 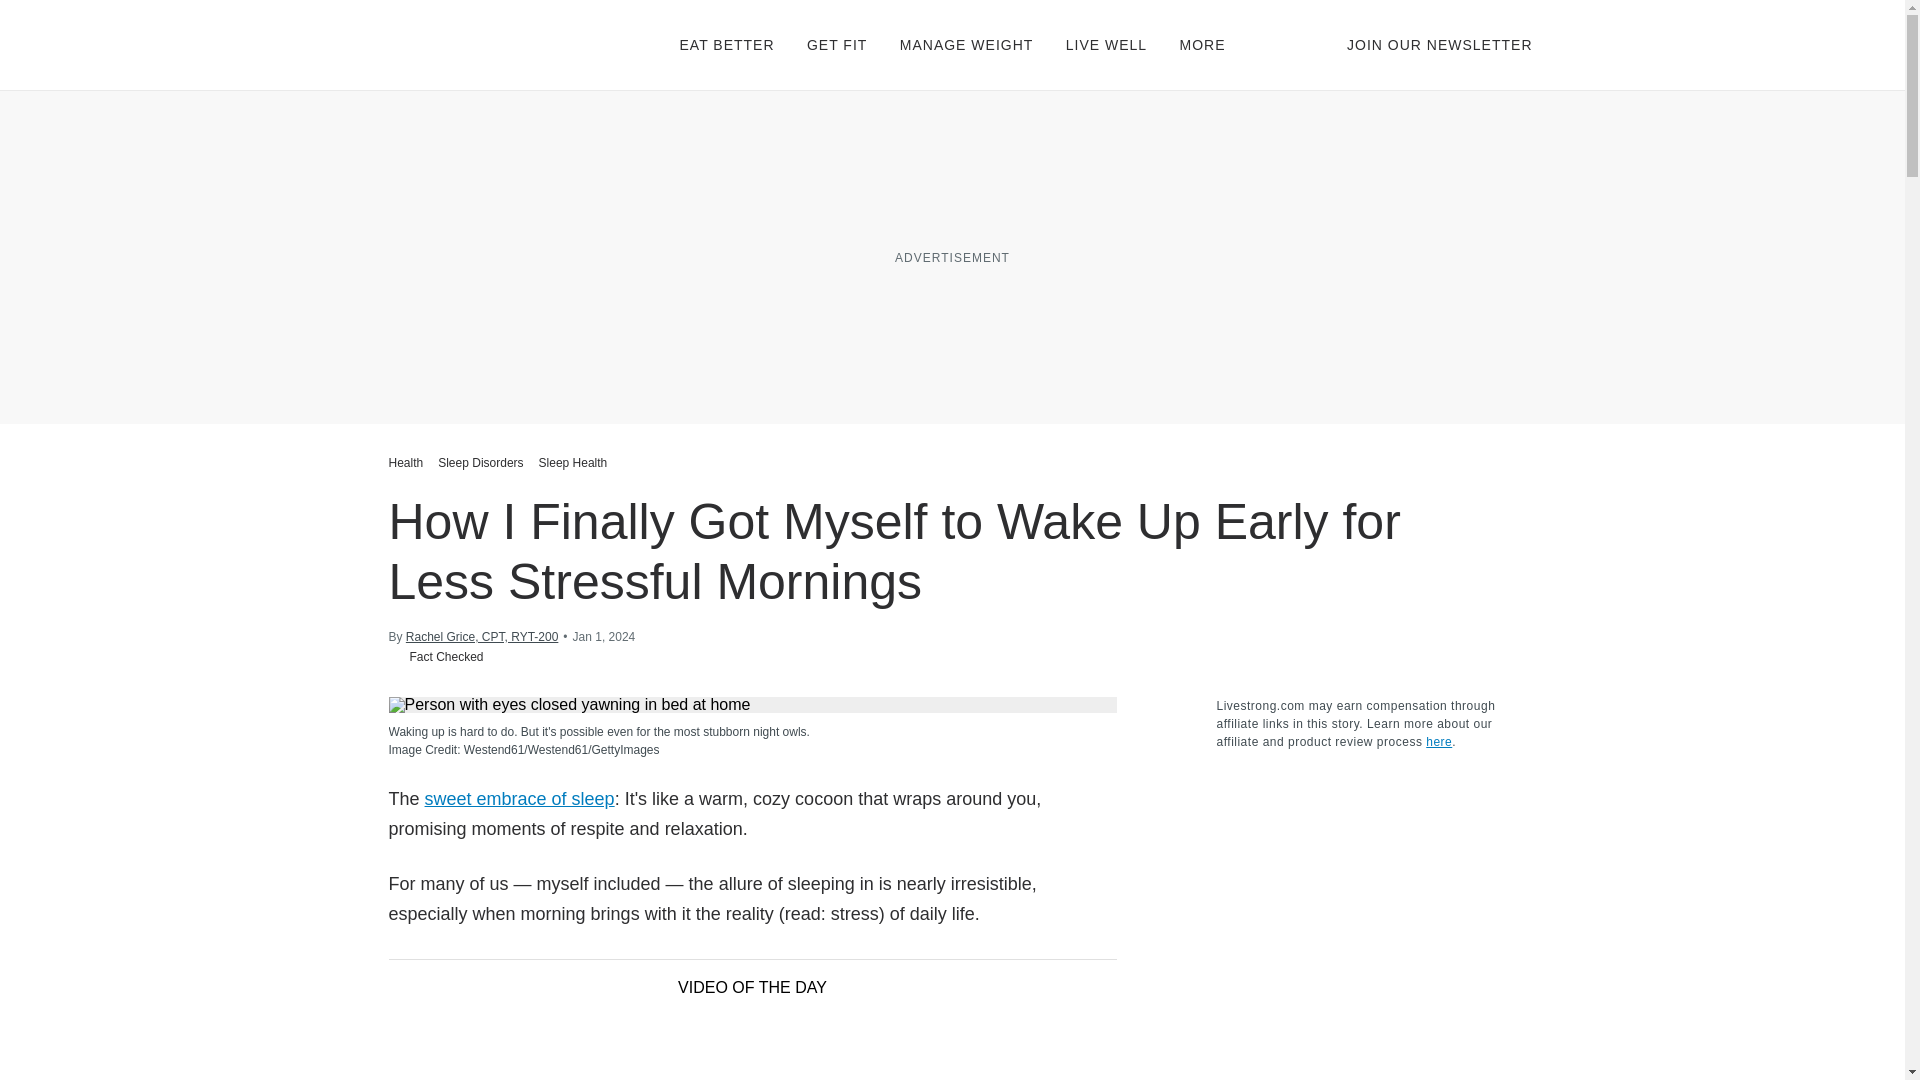 What do you see at coordinates (408, 462) in the screenshot?
I see `Health` at bounding box center [408, 462].